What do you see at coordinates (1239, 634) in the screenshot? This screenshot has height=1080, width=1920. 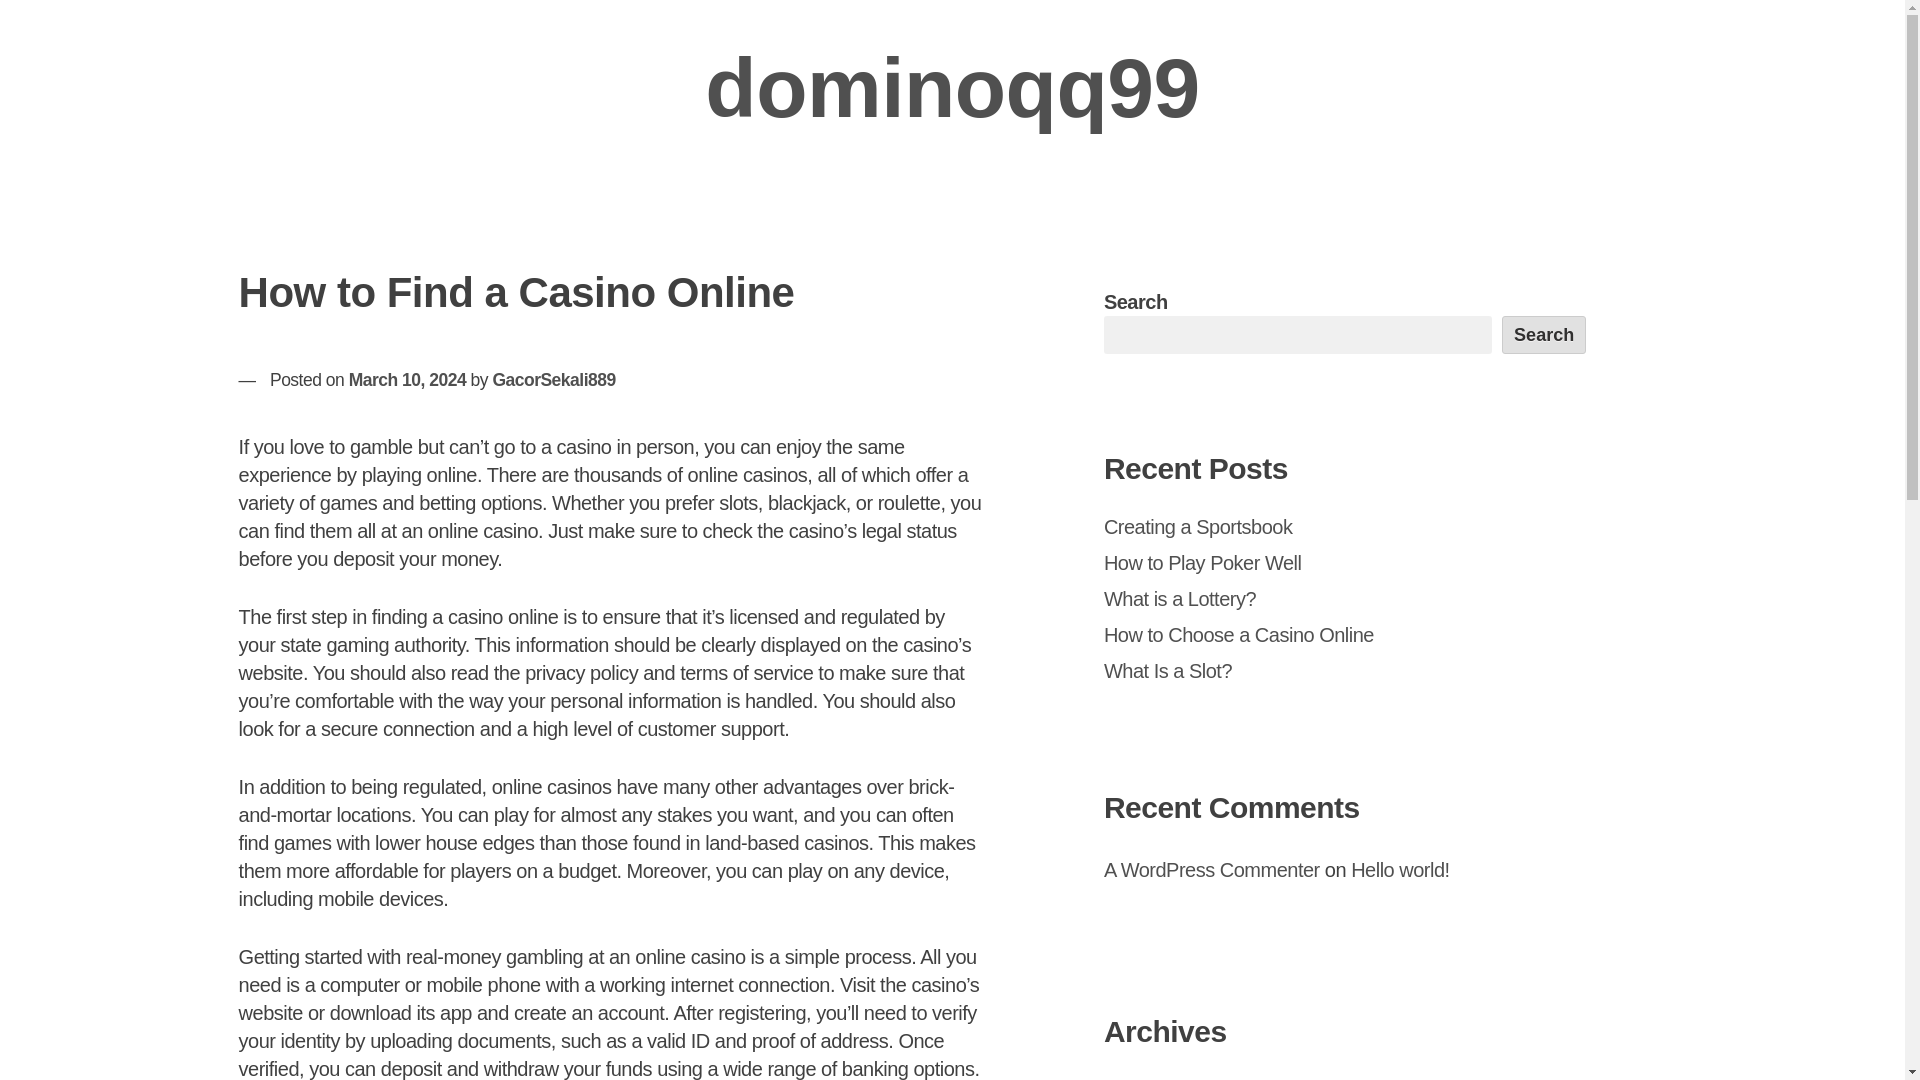 I see `How to Choose a Casino Online` at bounding box center [1239, 634].